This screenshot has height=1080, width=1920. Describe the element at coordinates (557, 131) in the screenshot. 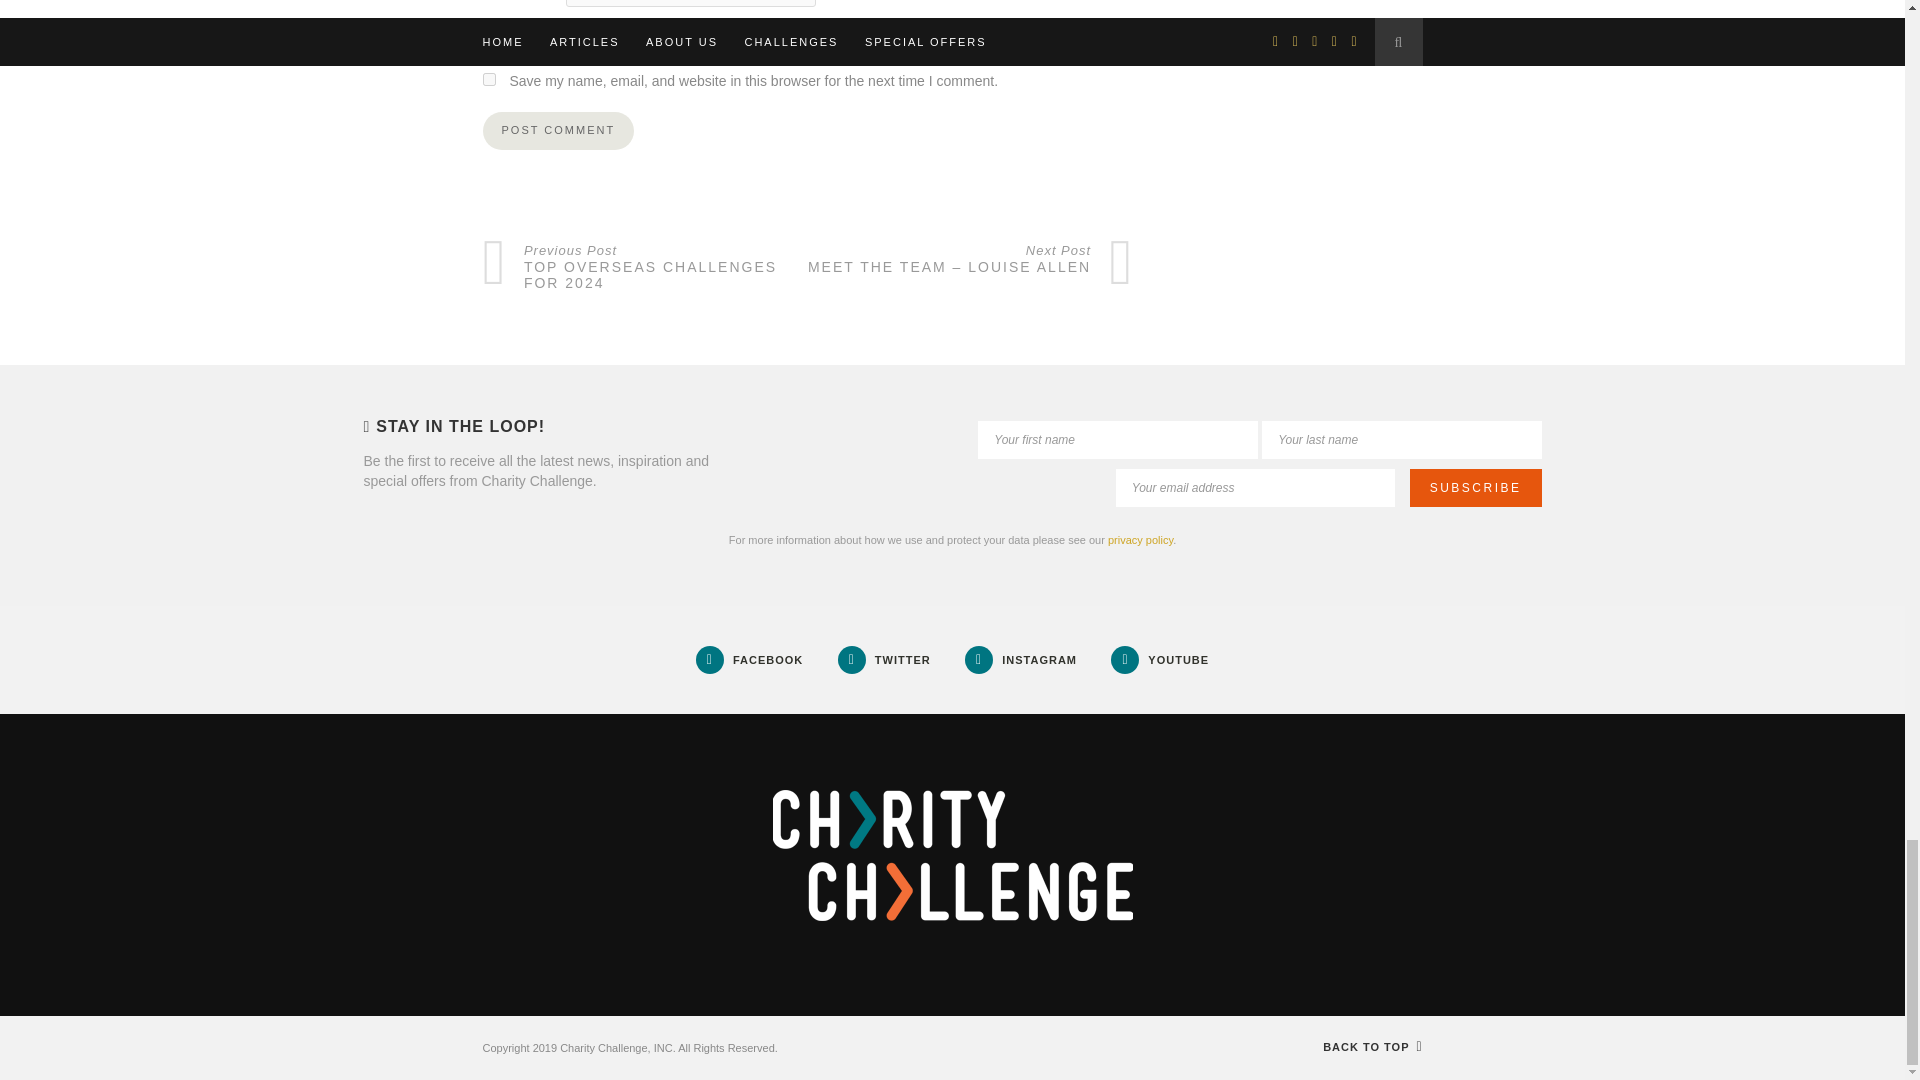

I see `Post Comment` at that location.